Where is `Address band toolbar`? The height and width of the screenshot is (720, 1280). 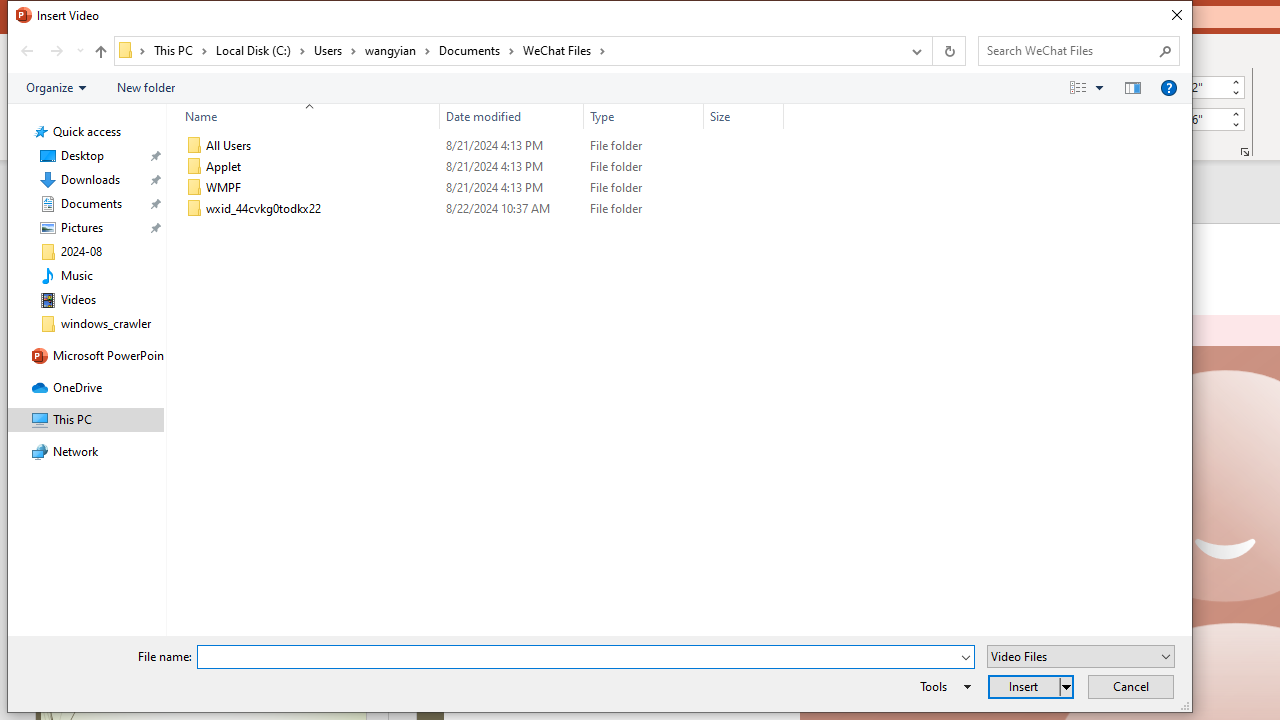
Address band toolbar is located at coordinates (932, 51).